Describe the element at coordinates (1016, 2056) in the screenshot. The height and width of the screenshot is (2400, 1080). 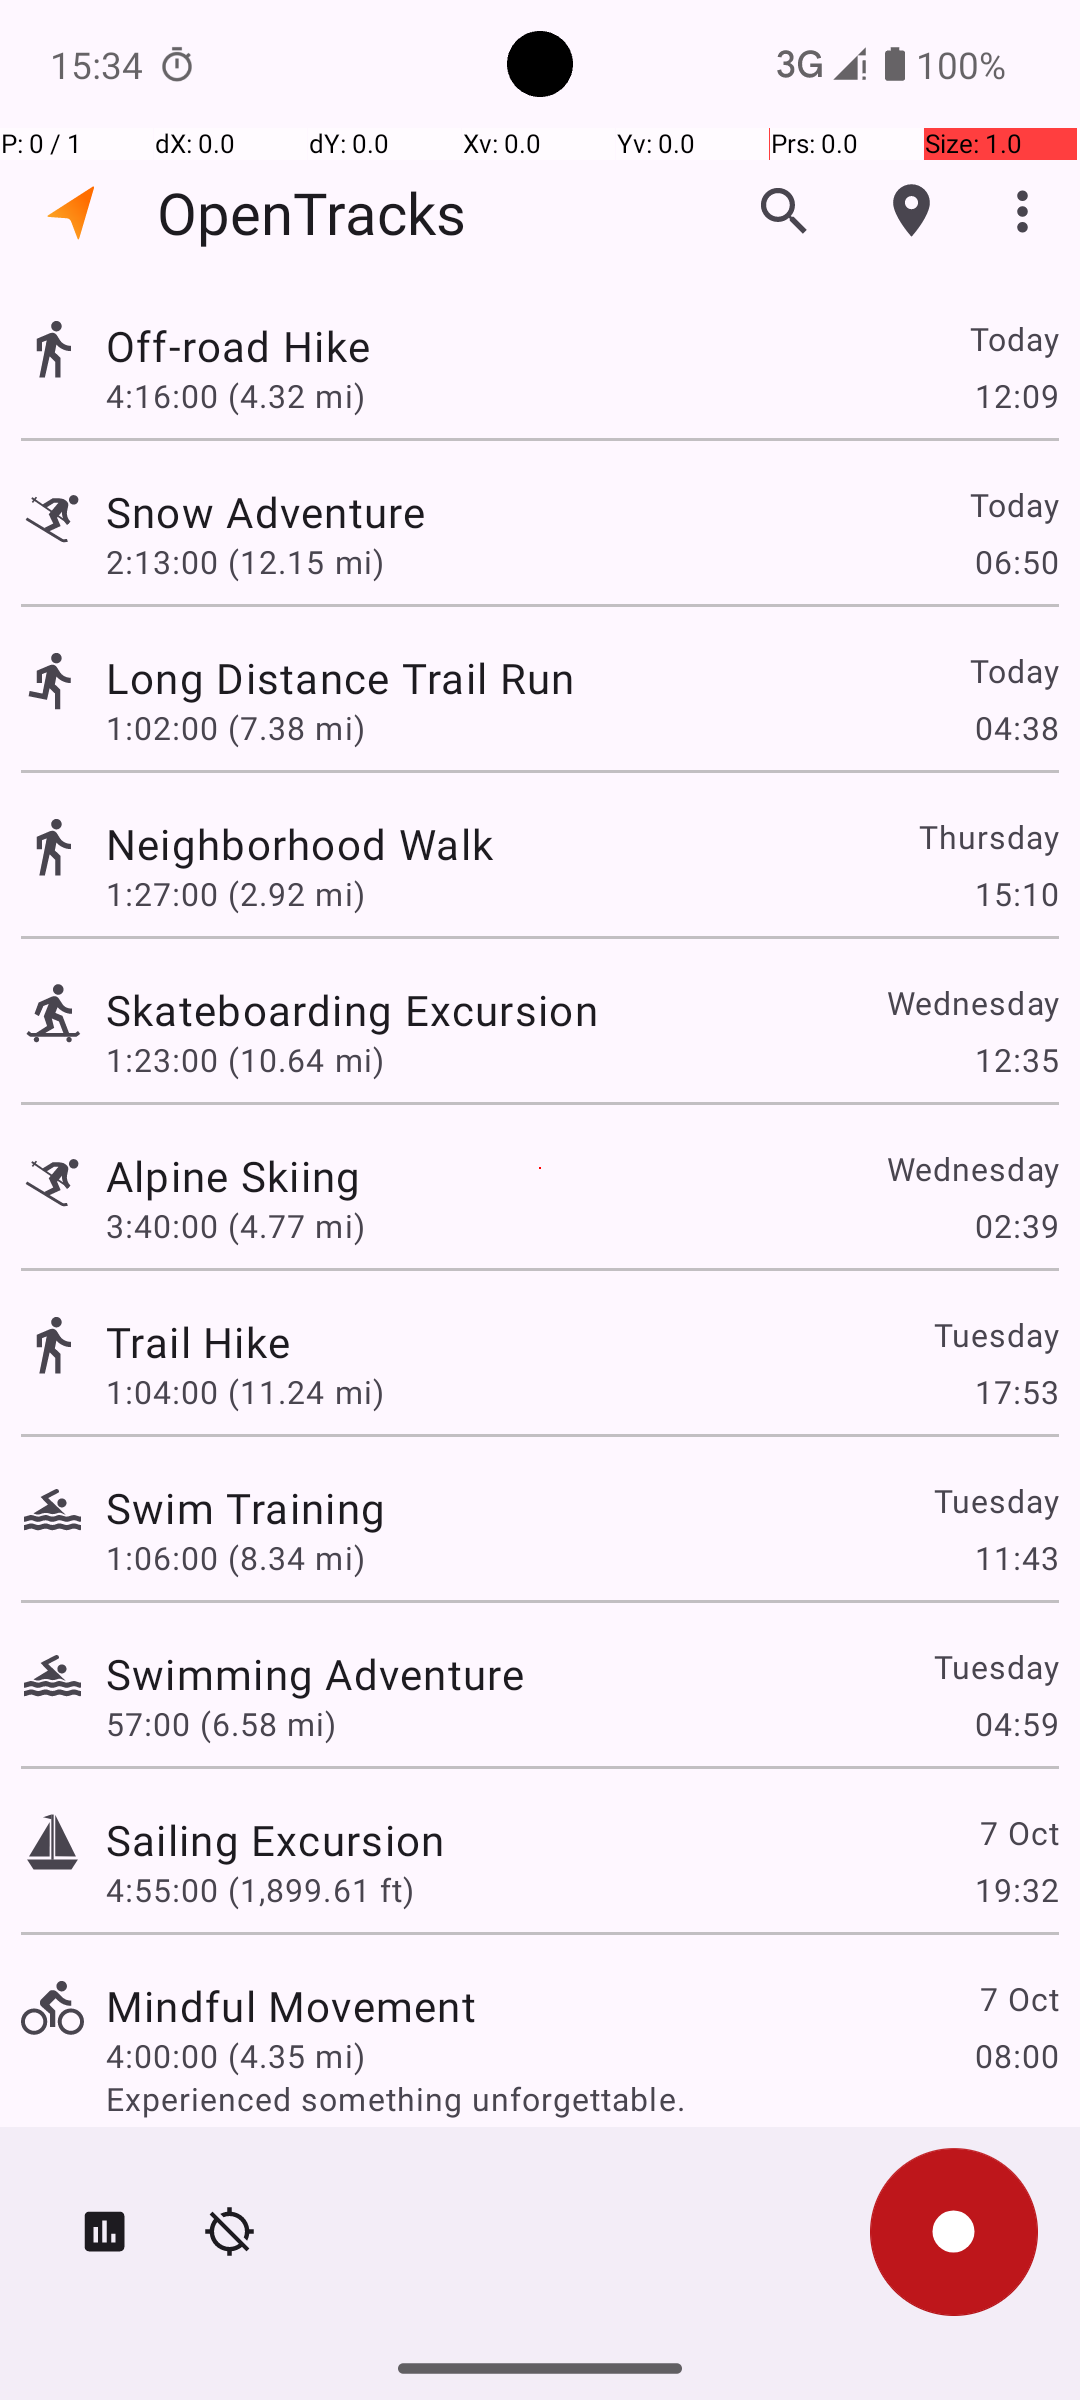
I see `08:00` at that location.